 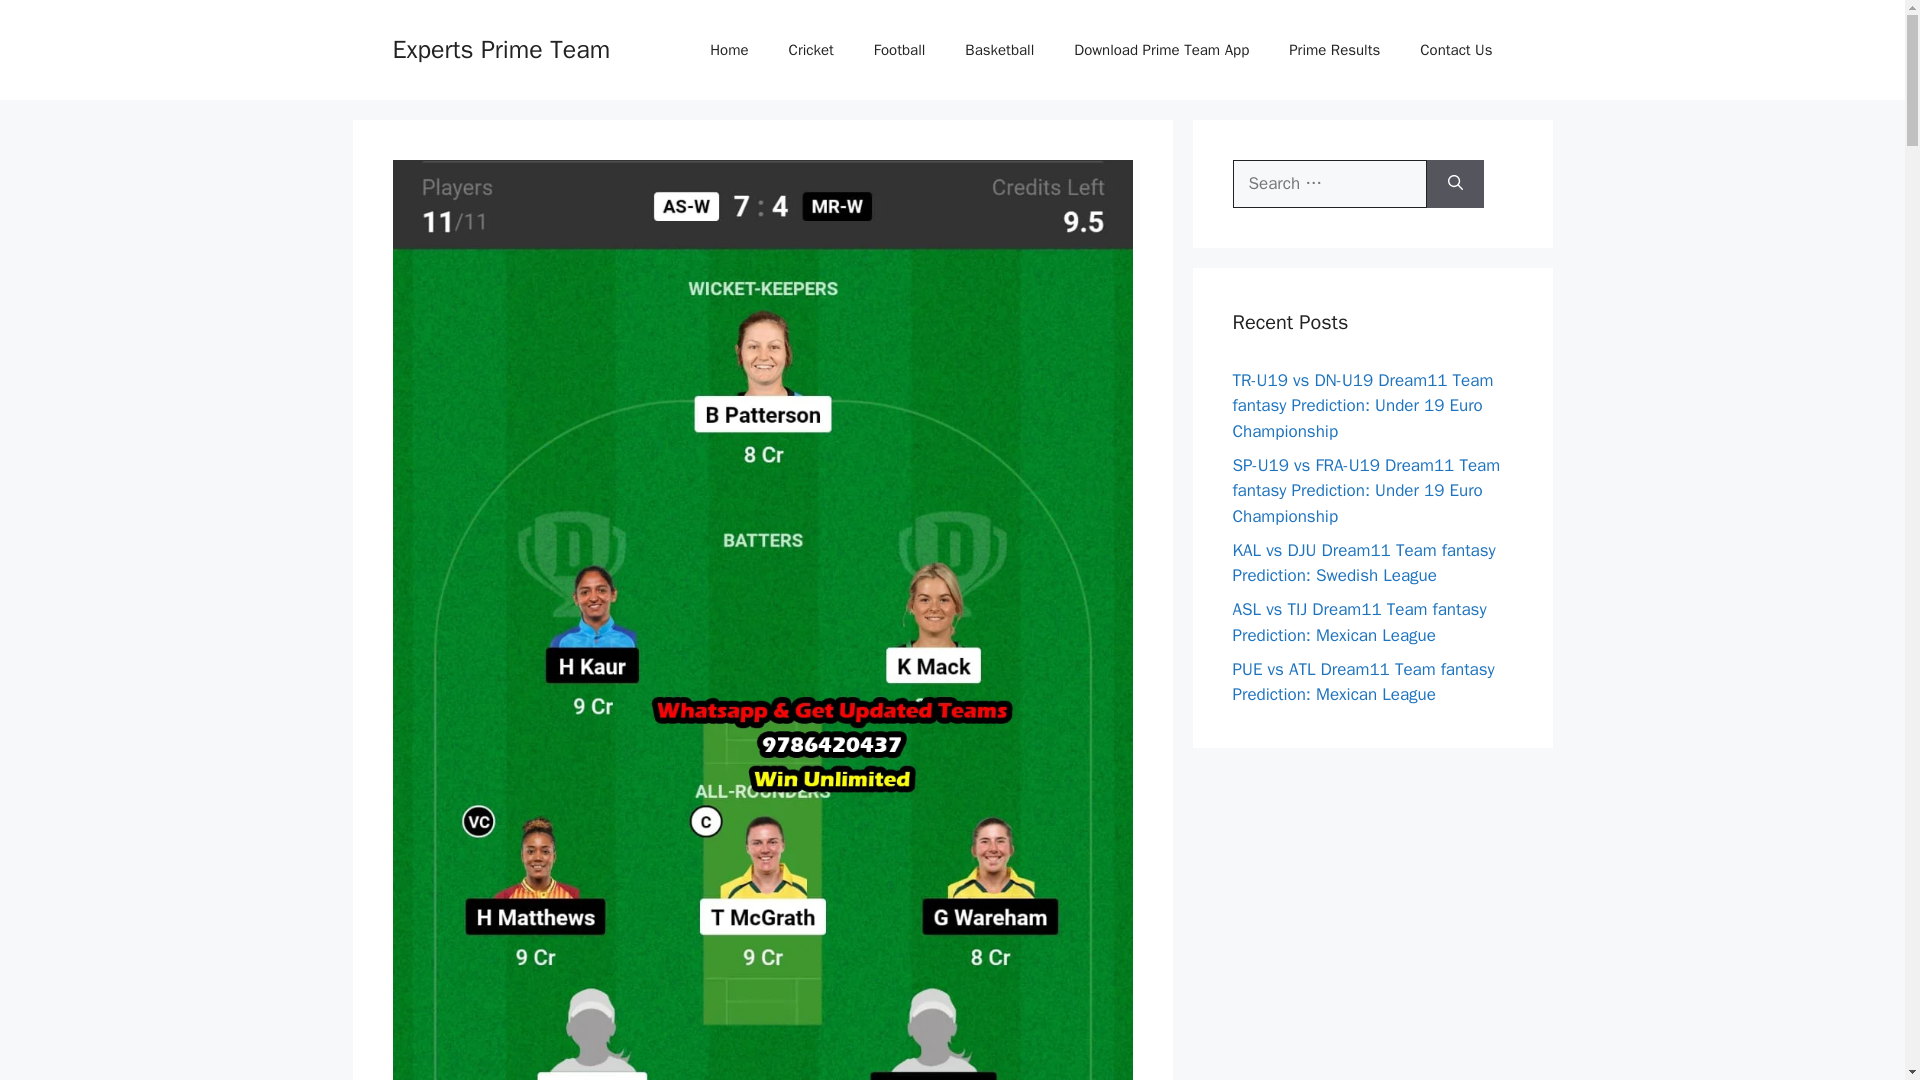 I want to click on Experts Prime Team, so click(x=500, y=48).